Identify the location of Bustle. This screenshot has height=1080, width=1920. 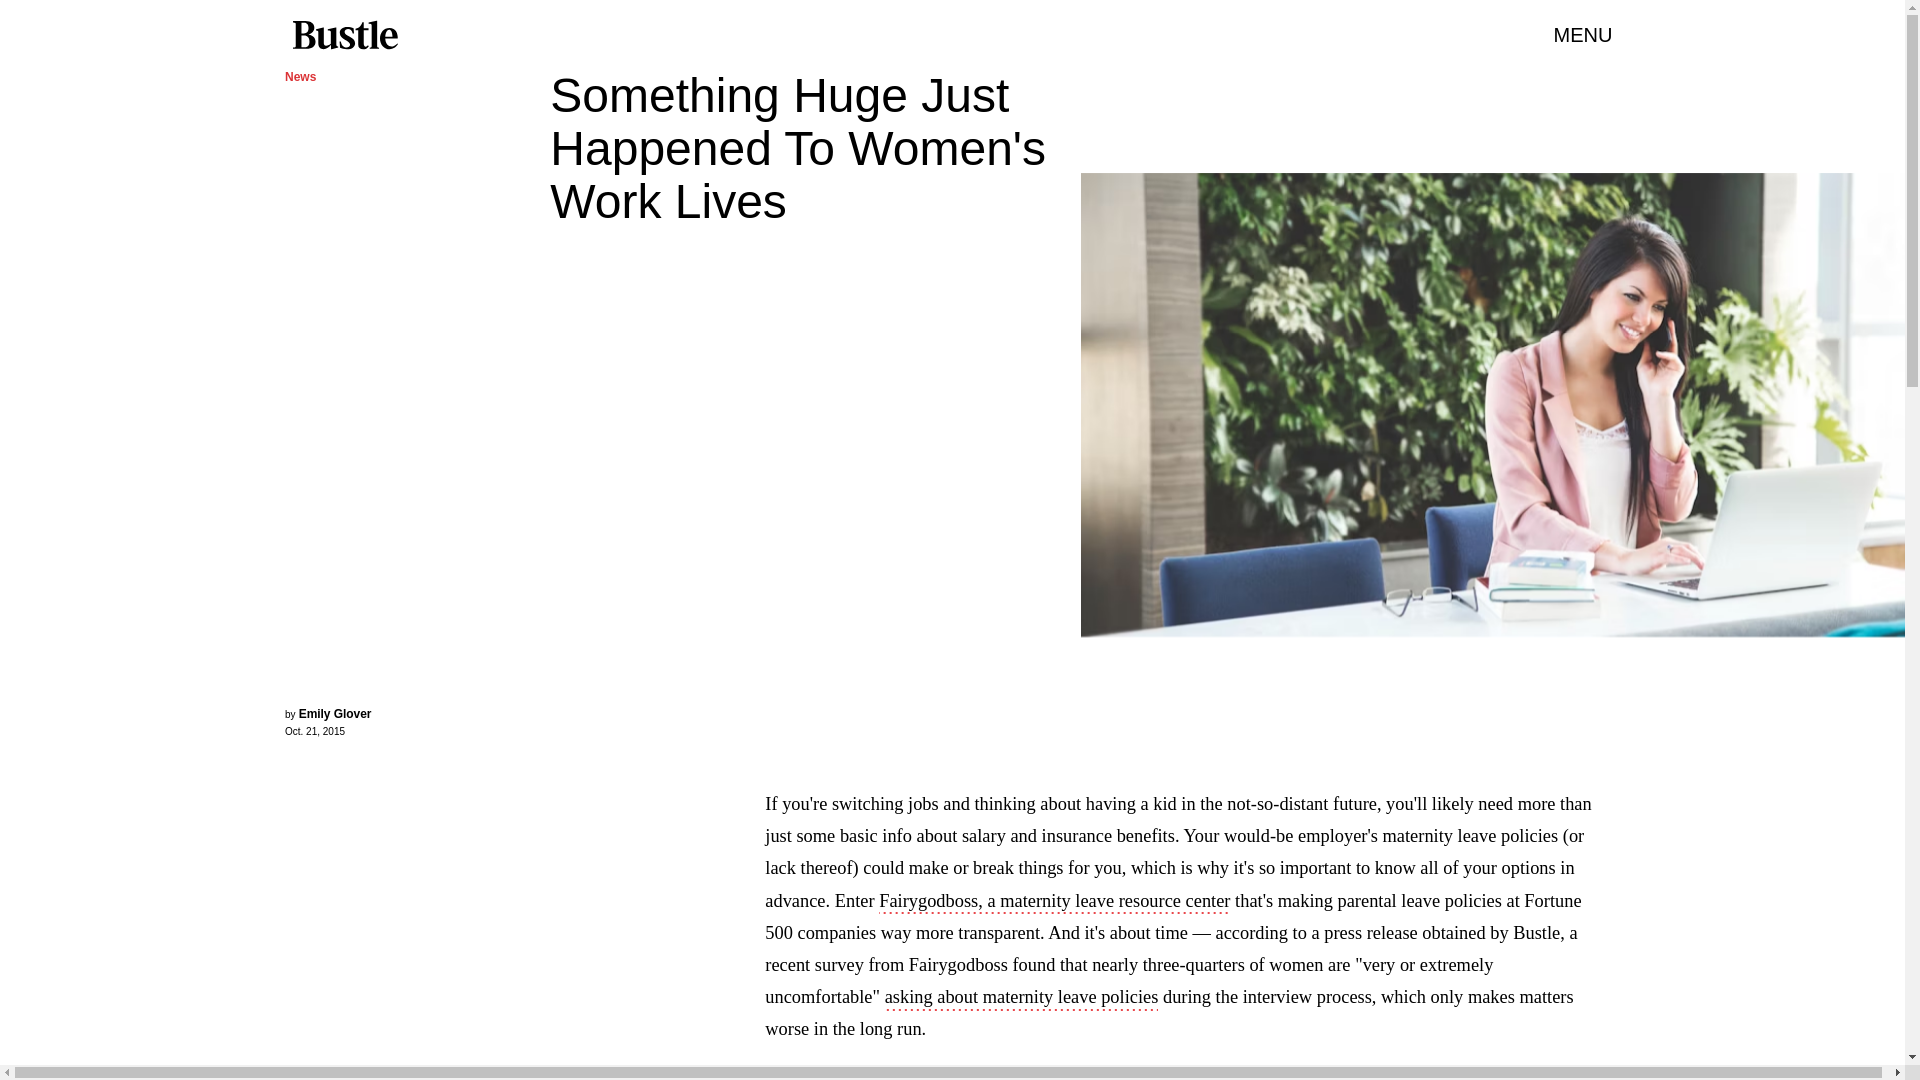
(344, 35).